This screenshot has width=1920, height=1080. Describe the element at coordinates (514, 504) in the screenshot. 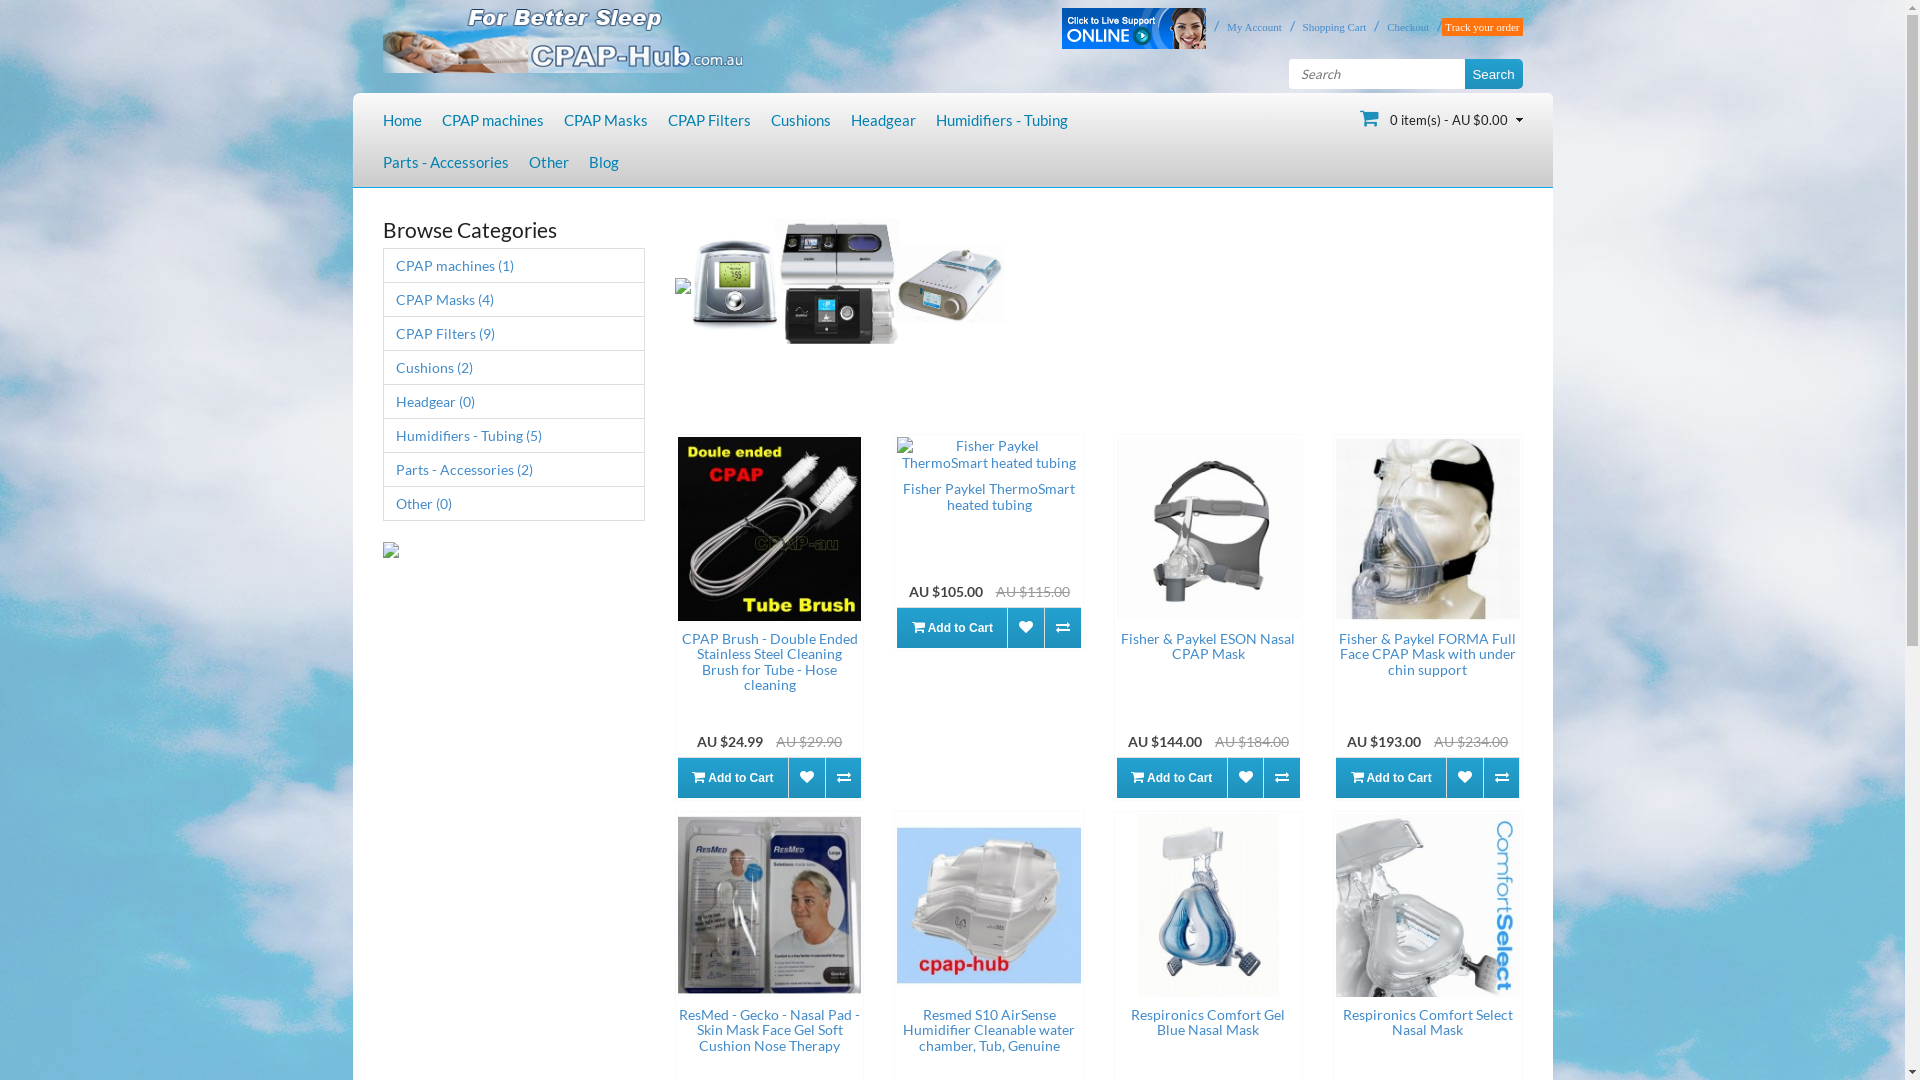

I see `Other (0)` at that location.